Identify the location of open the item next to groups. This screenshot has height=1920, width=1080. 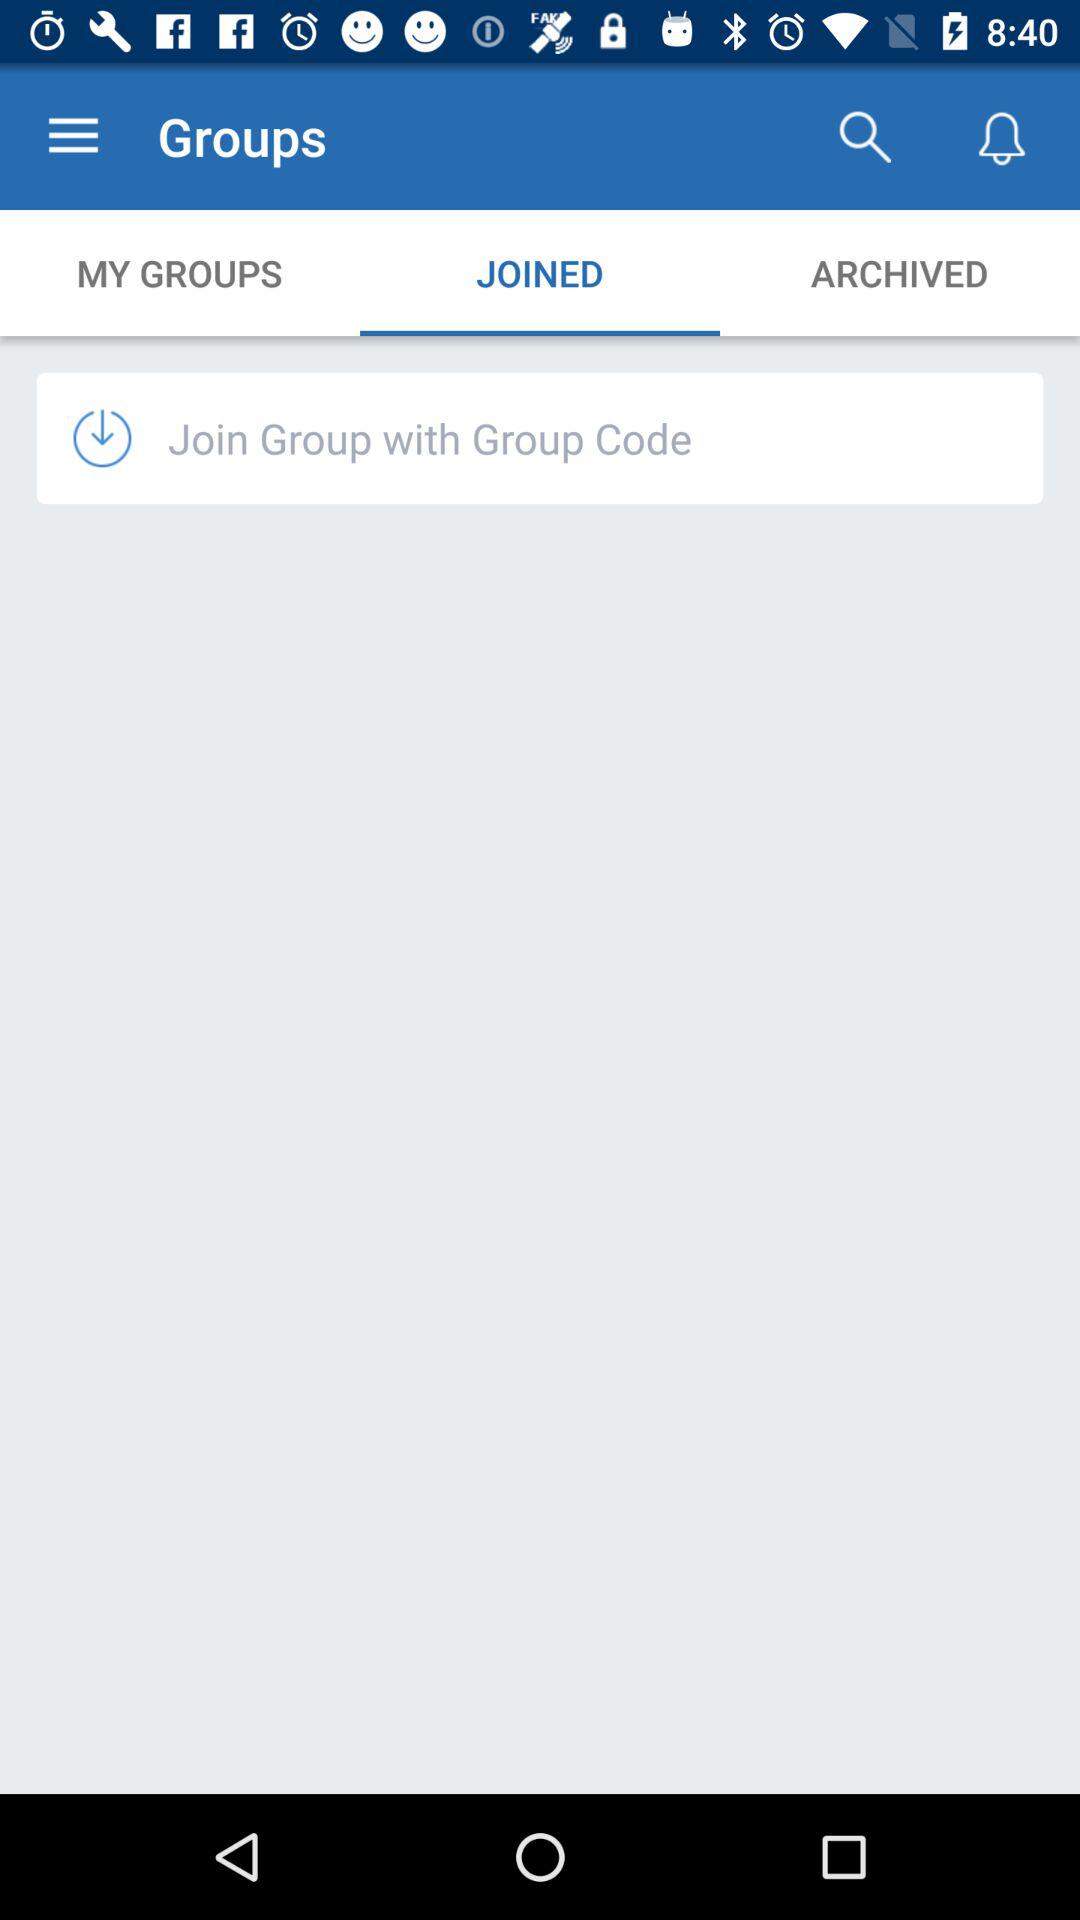
(73, 136).